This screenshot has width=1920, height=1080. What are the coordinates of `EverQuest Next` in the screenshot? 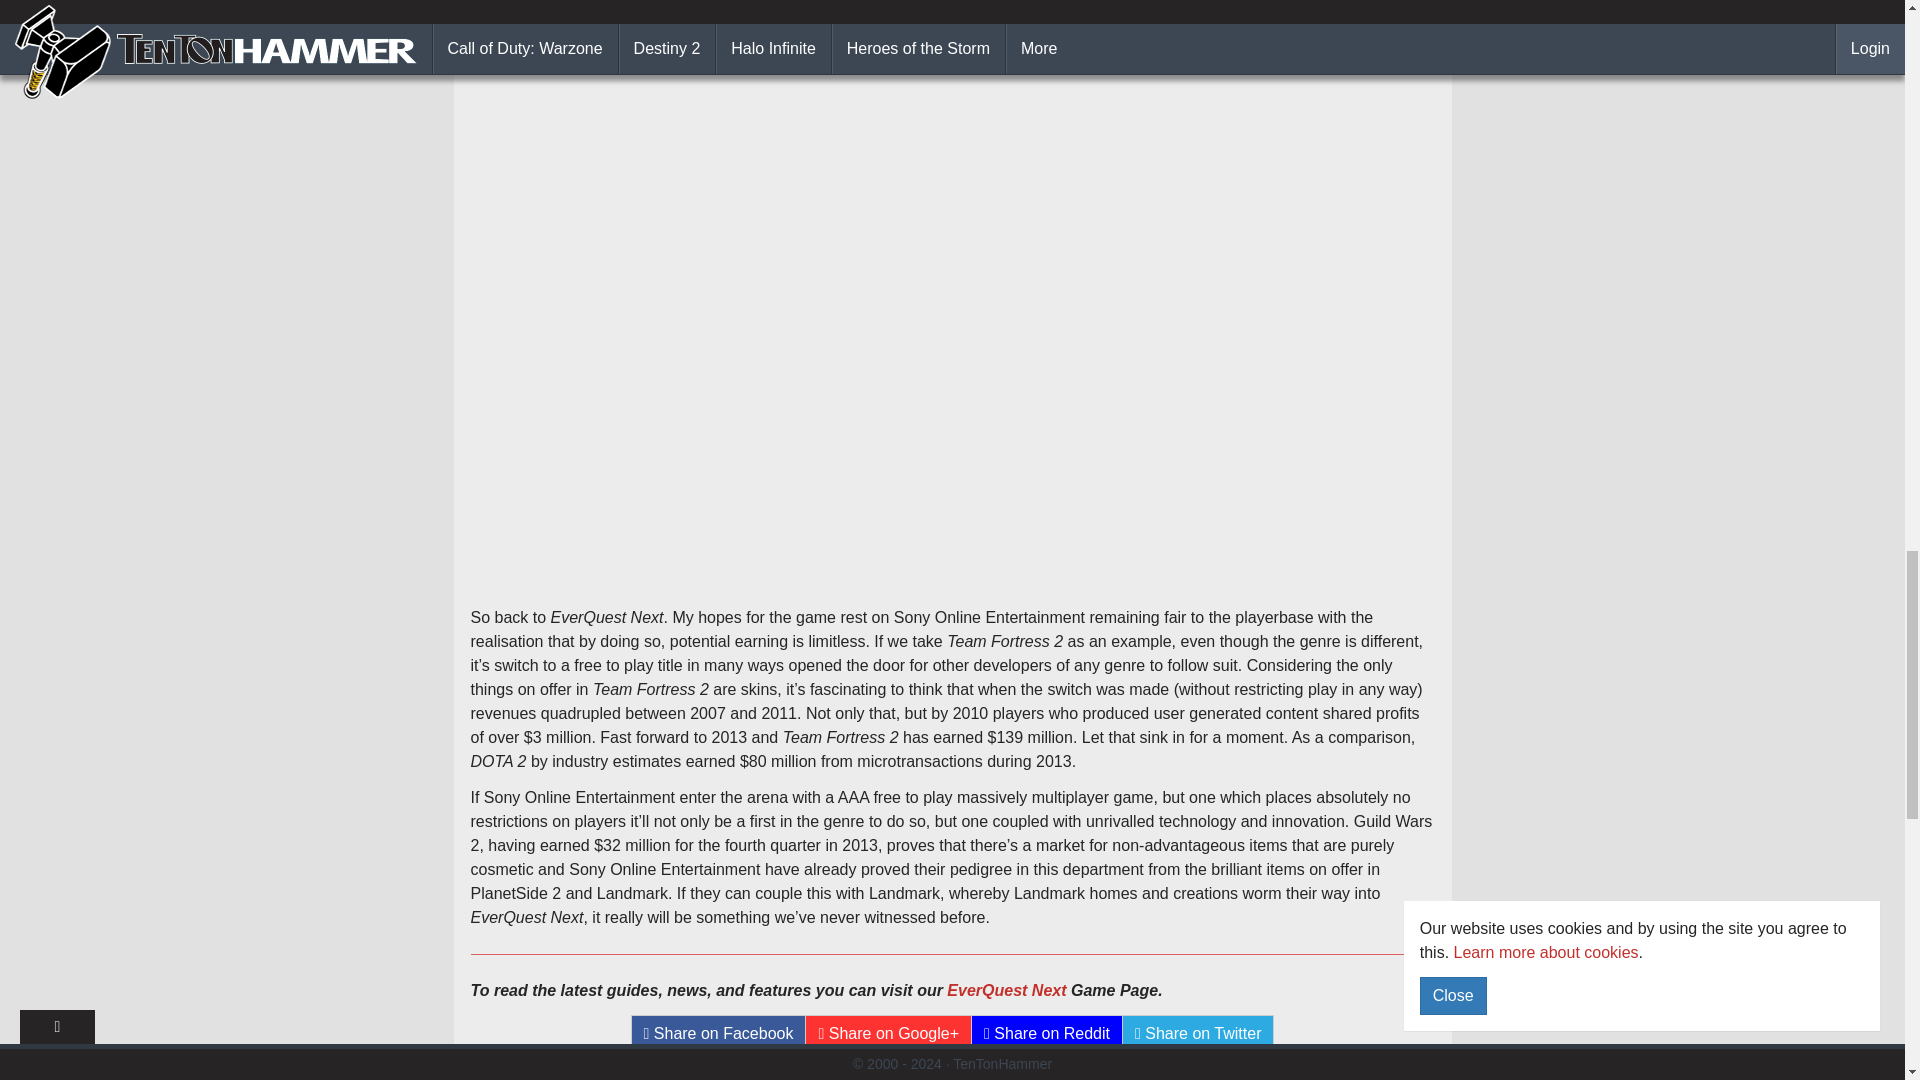 It's located at (1006, 990).